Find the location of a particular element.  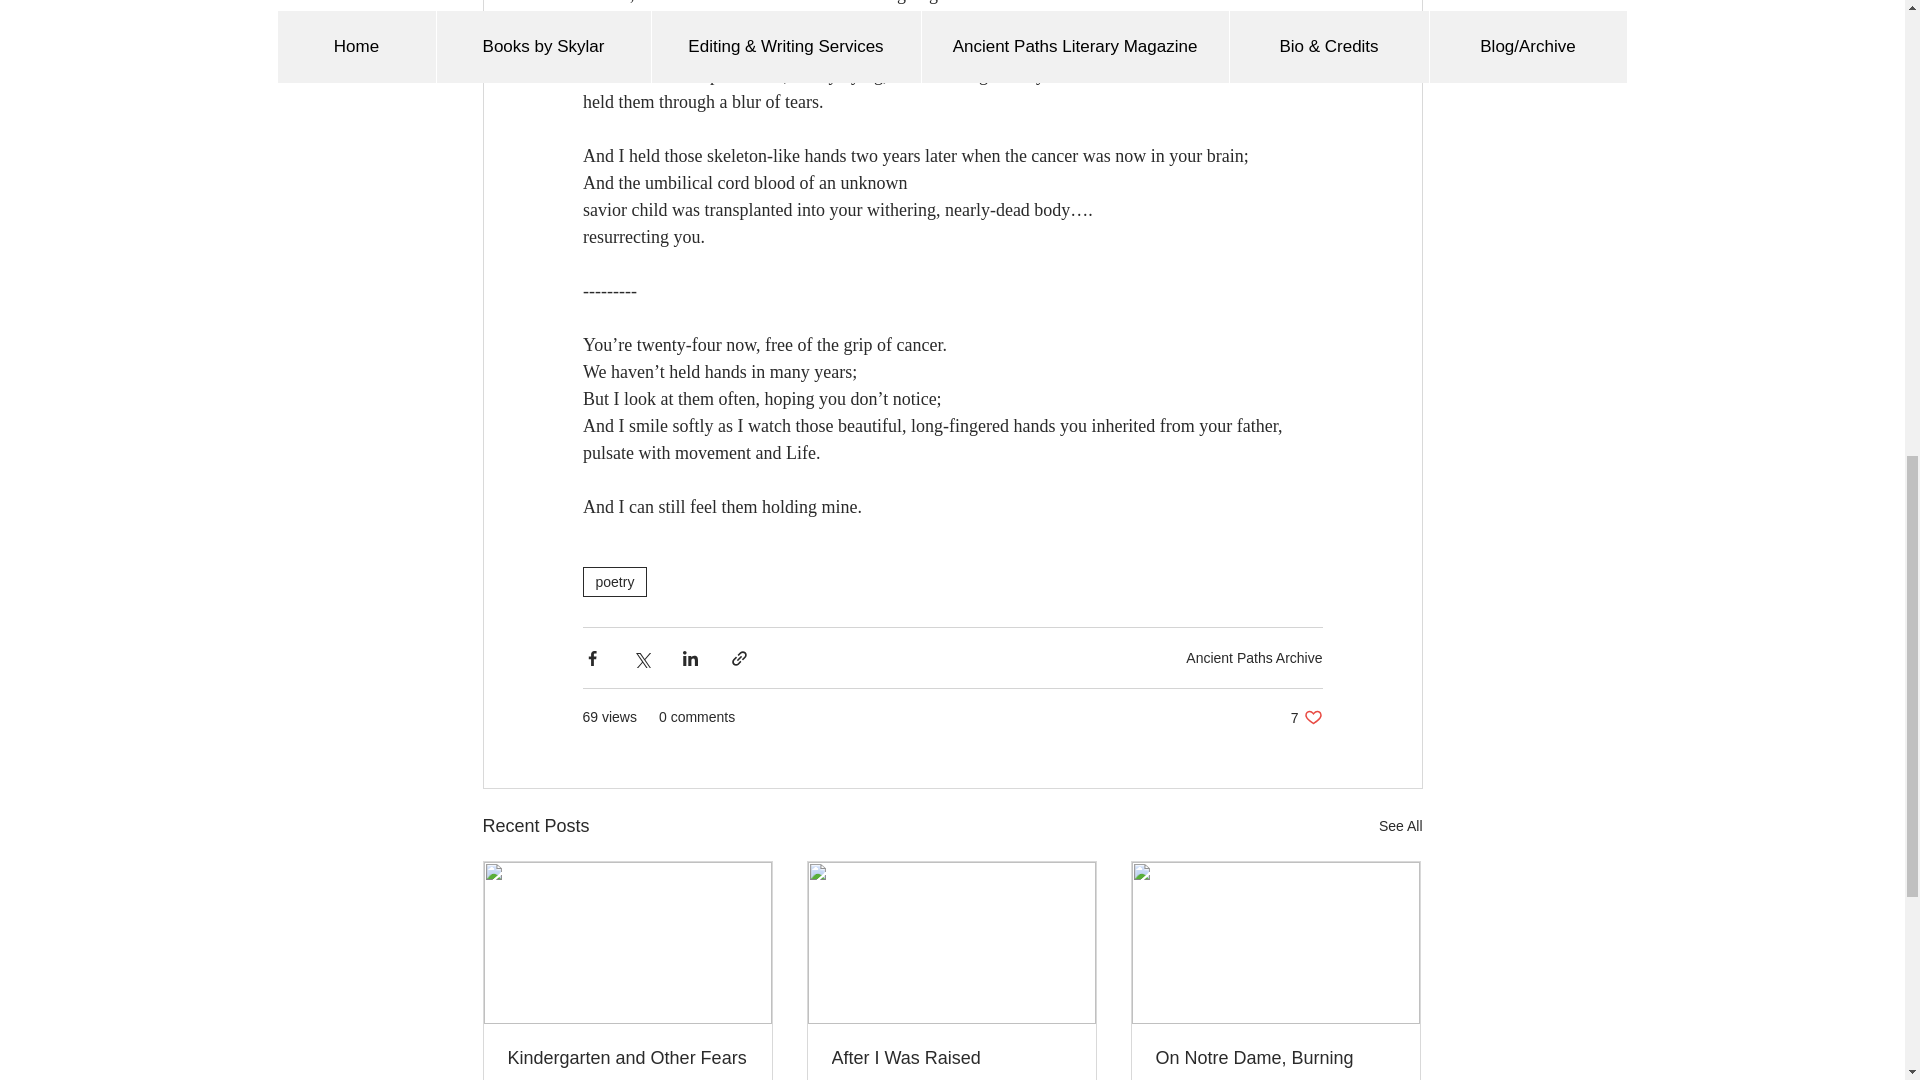

poetry is located at coordinates (614, 582).